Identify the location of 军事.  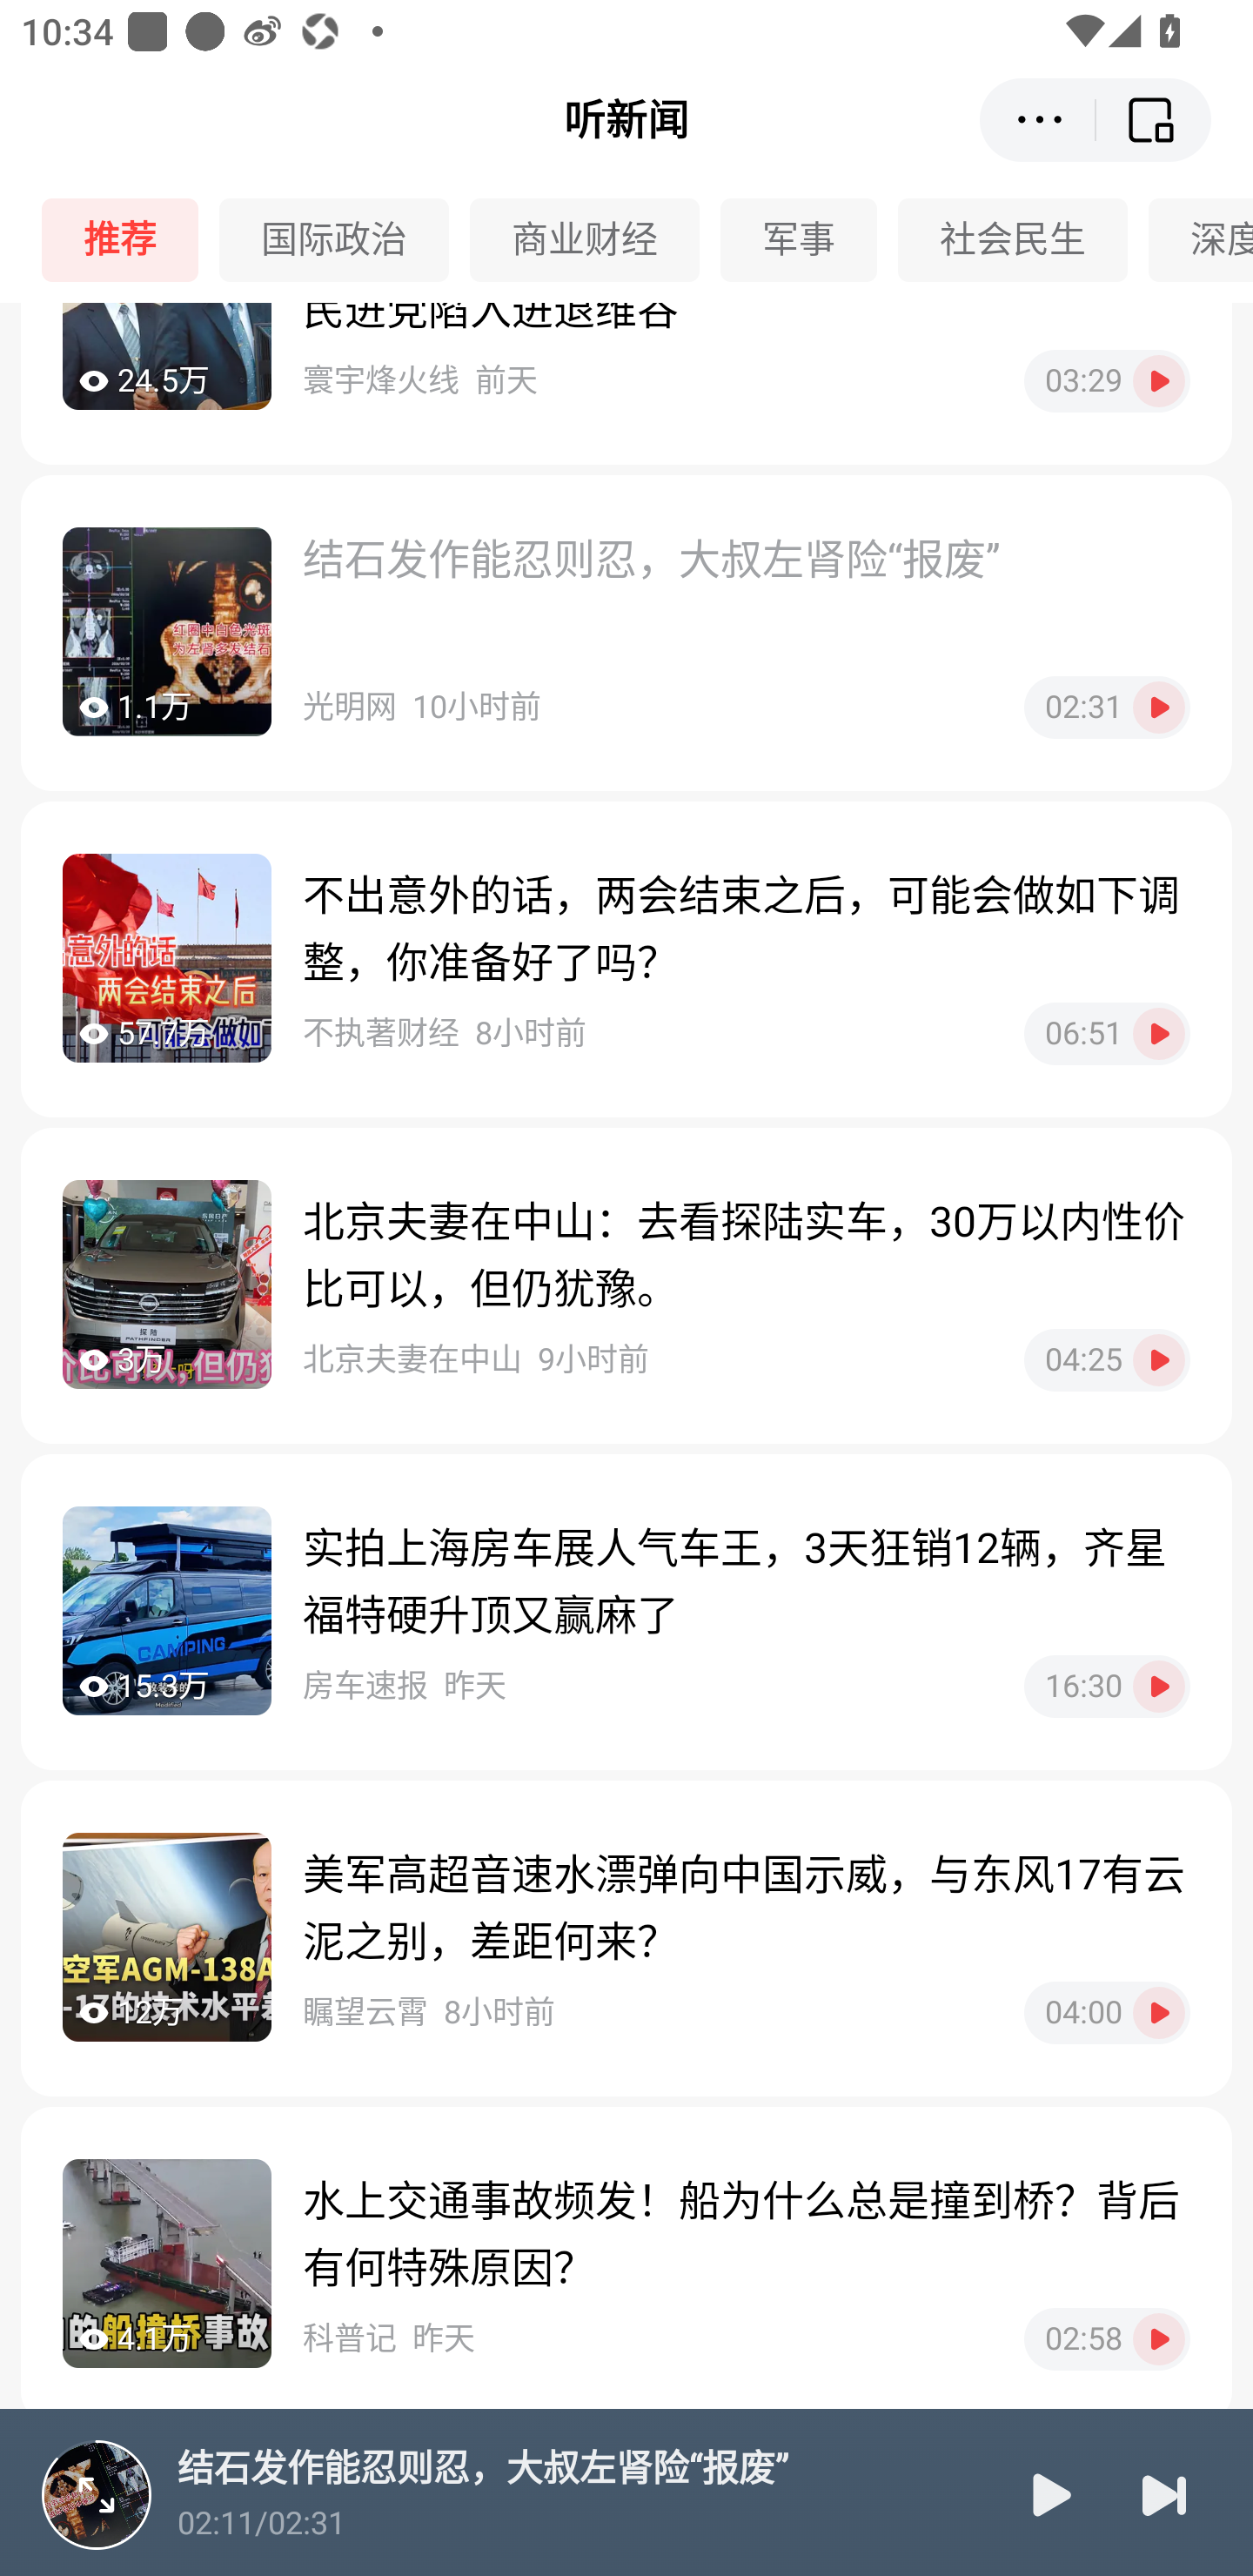
(809, 240).